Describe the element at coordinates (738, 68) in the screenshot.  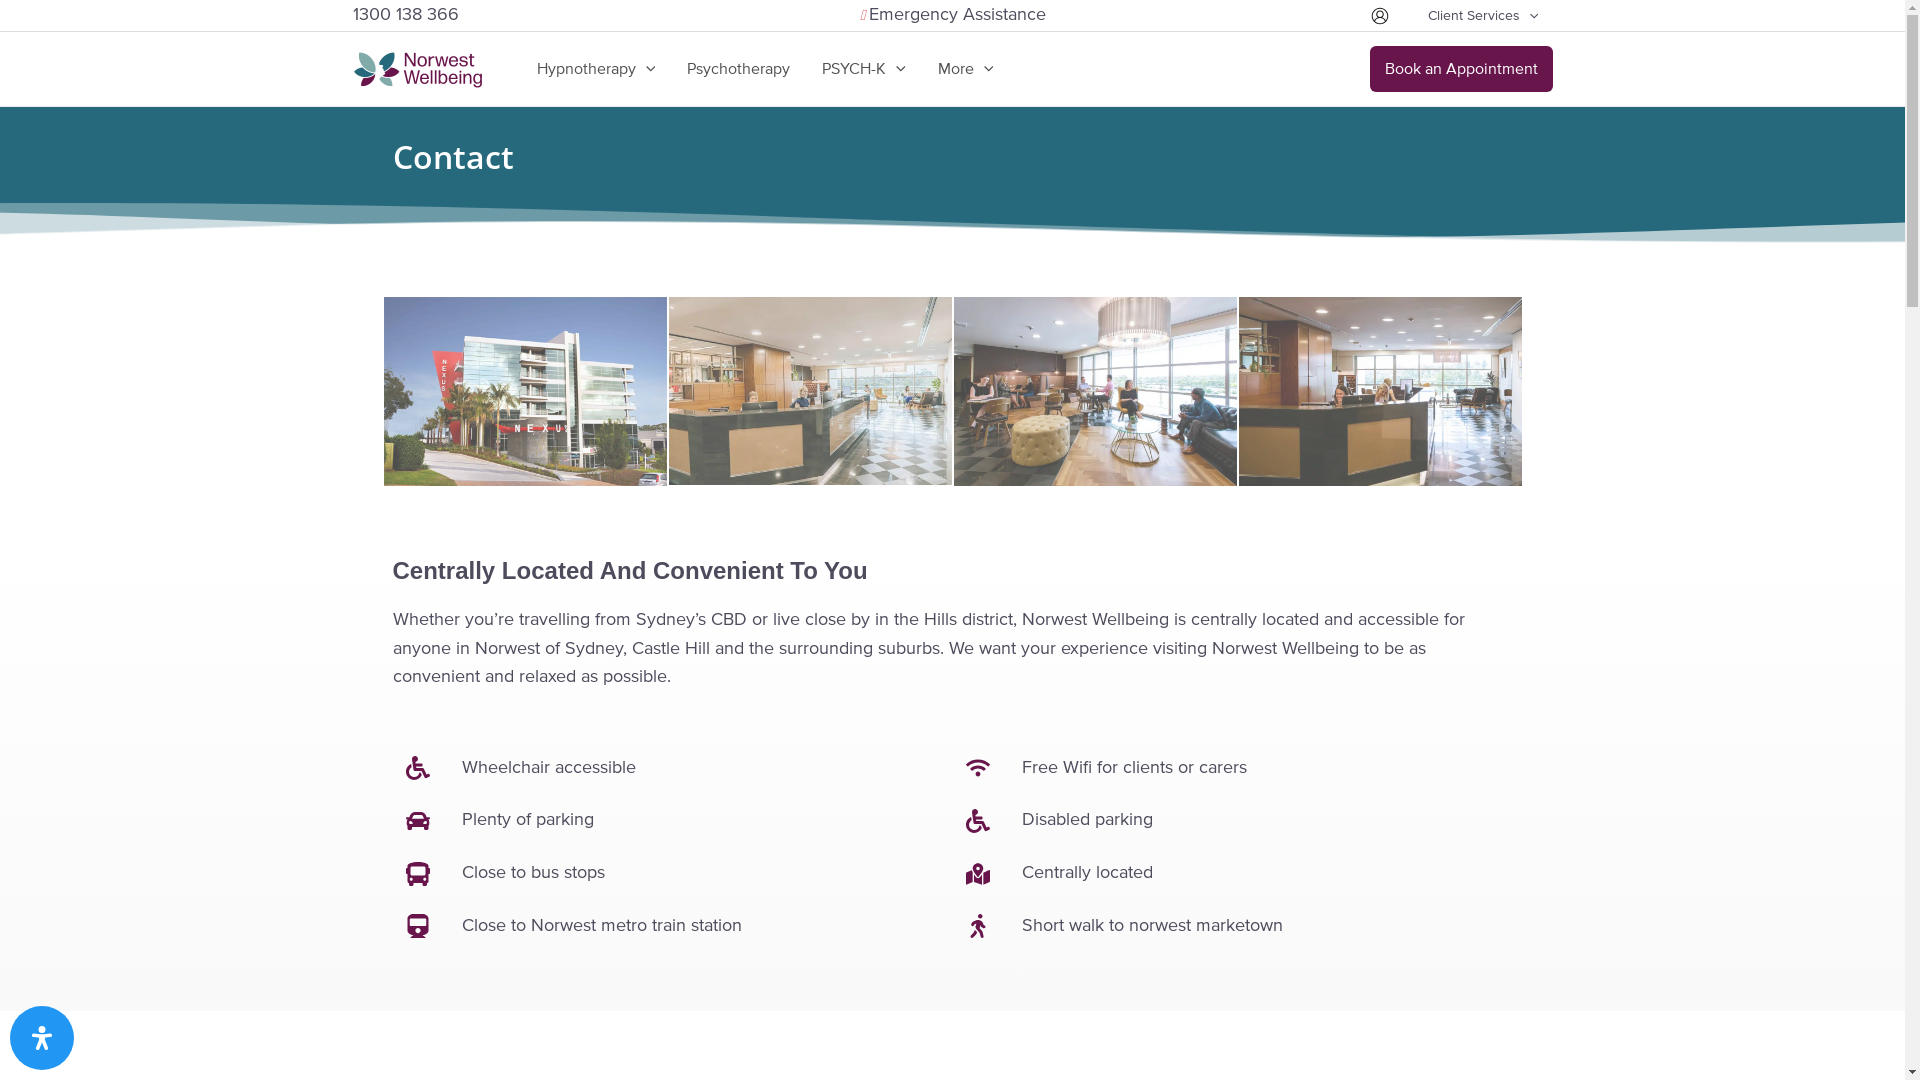
I see `Psychotherapy` at that location.